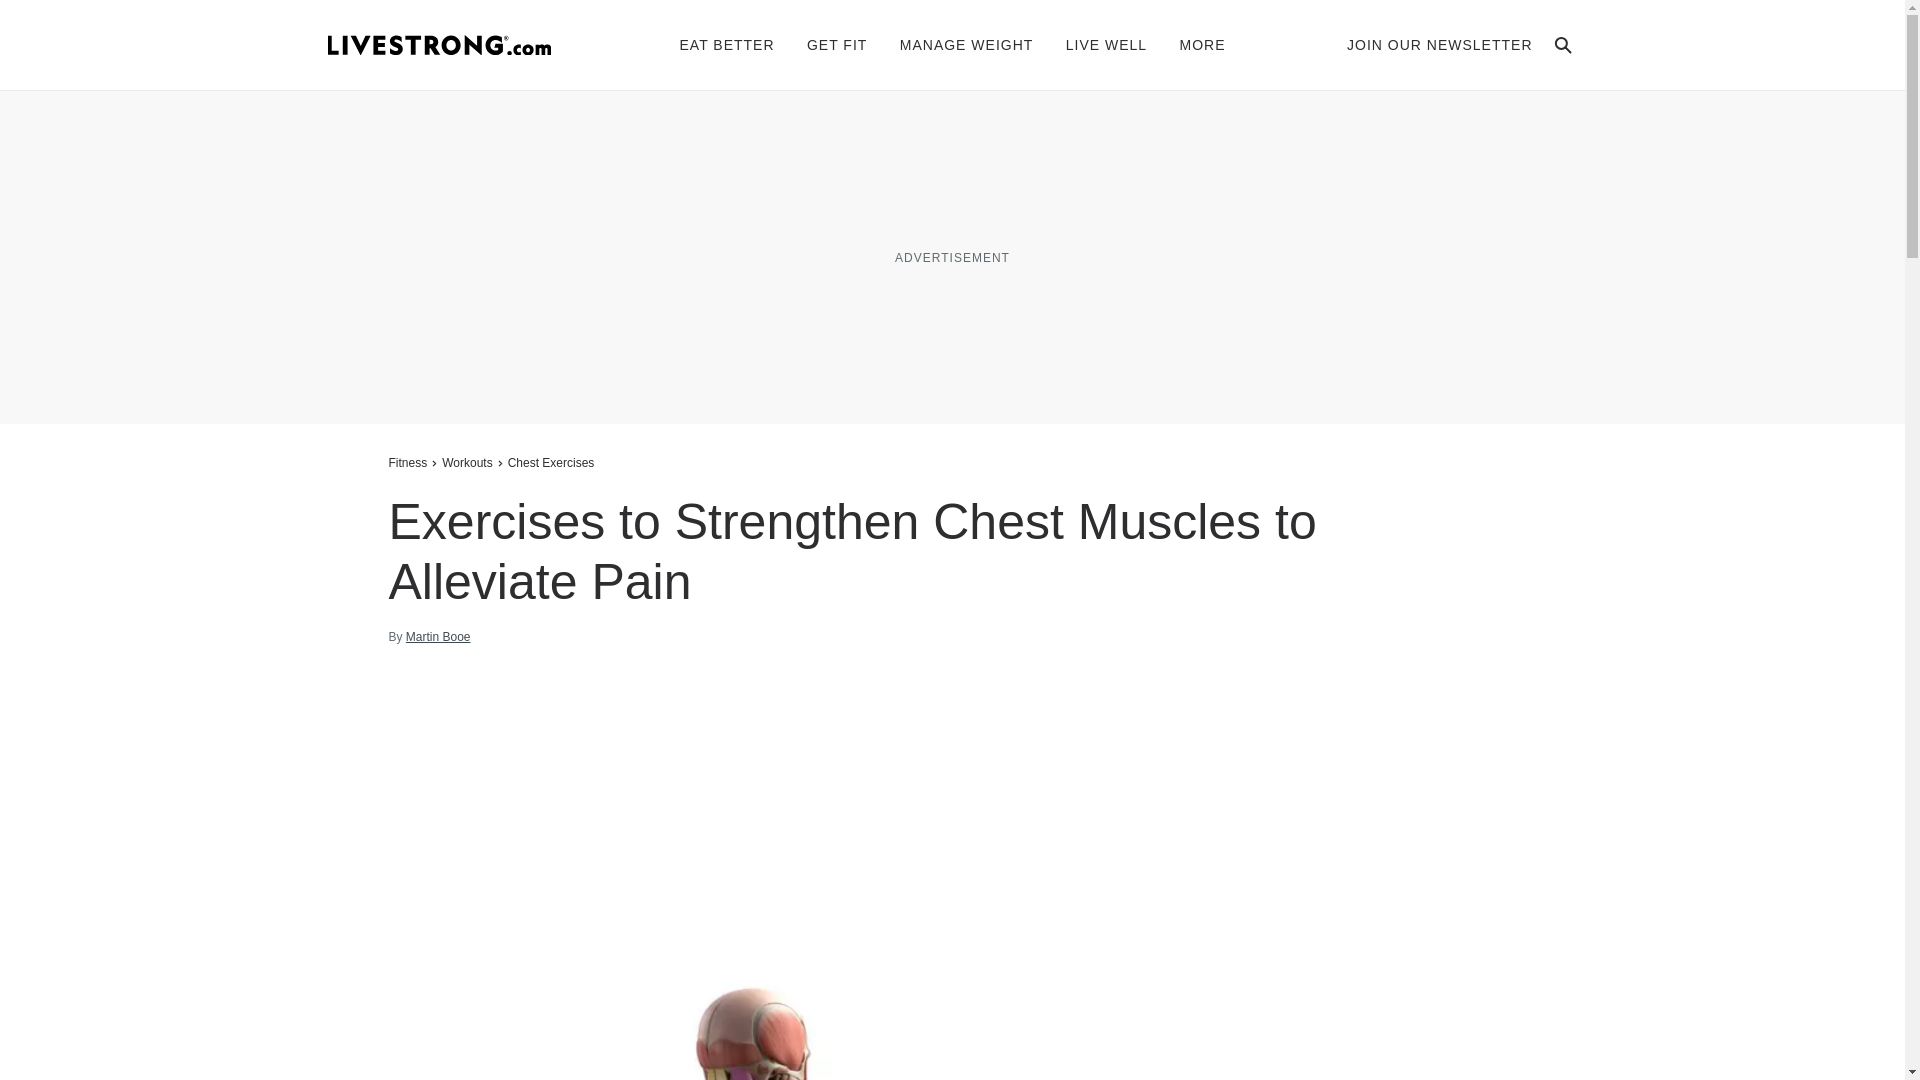 This screenshot has width=1920, height=1080. Describe the element at coordinates (410, 462) in the screenshot. I see `Fitness` at that location.